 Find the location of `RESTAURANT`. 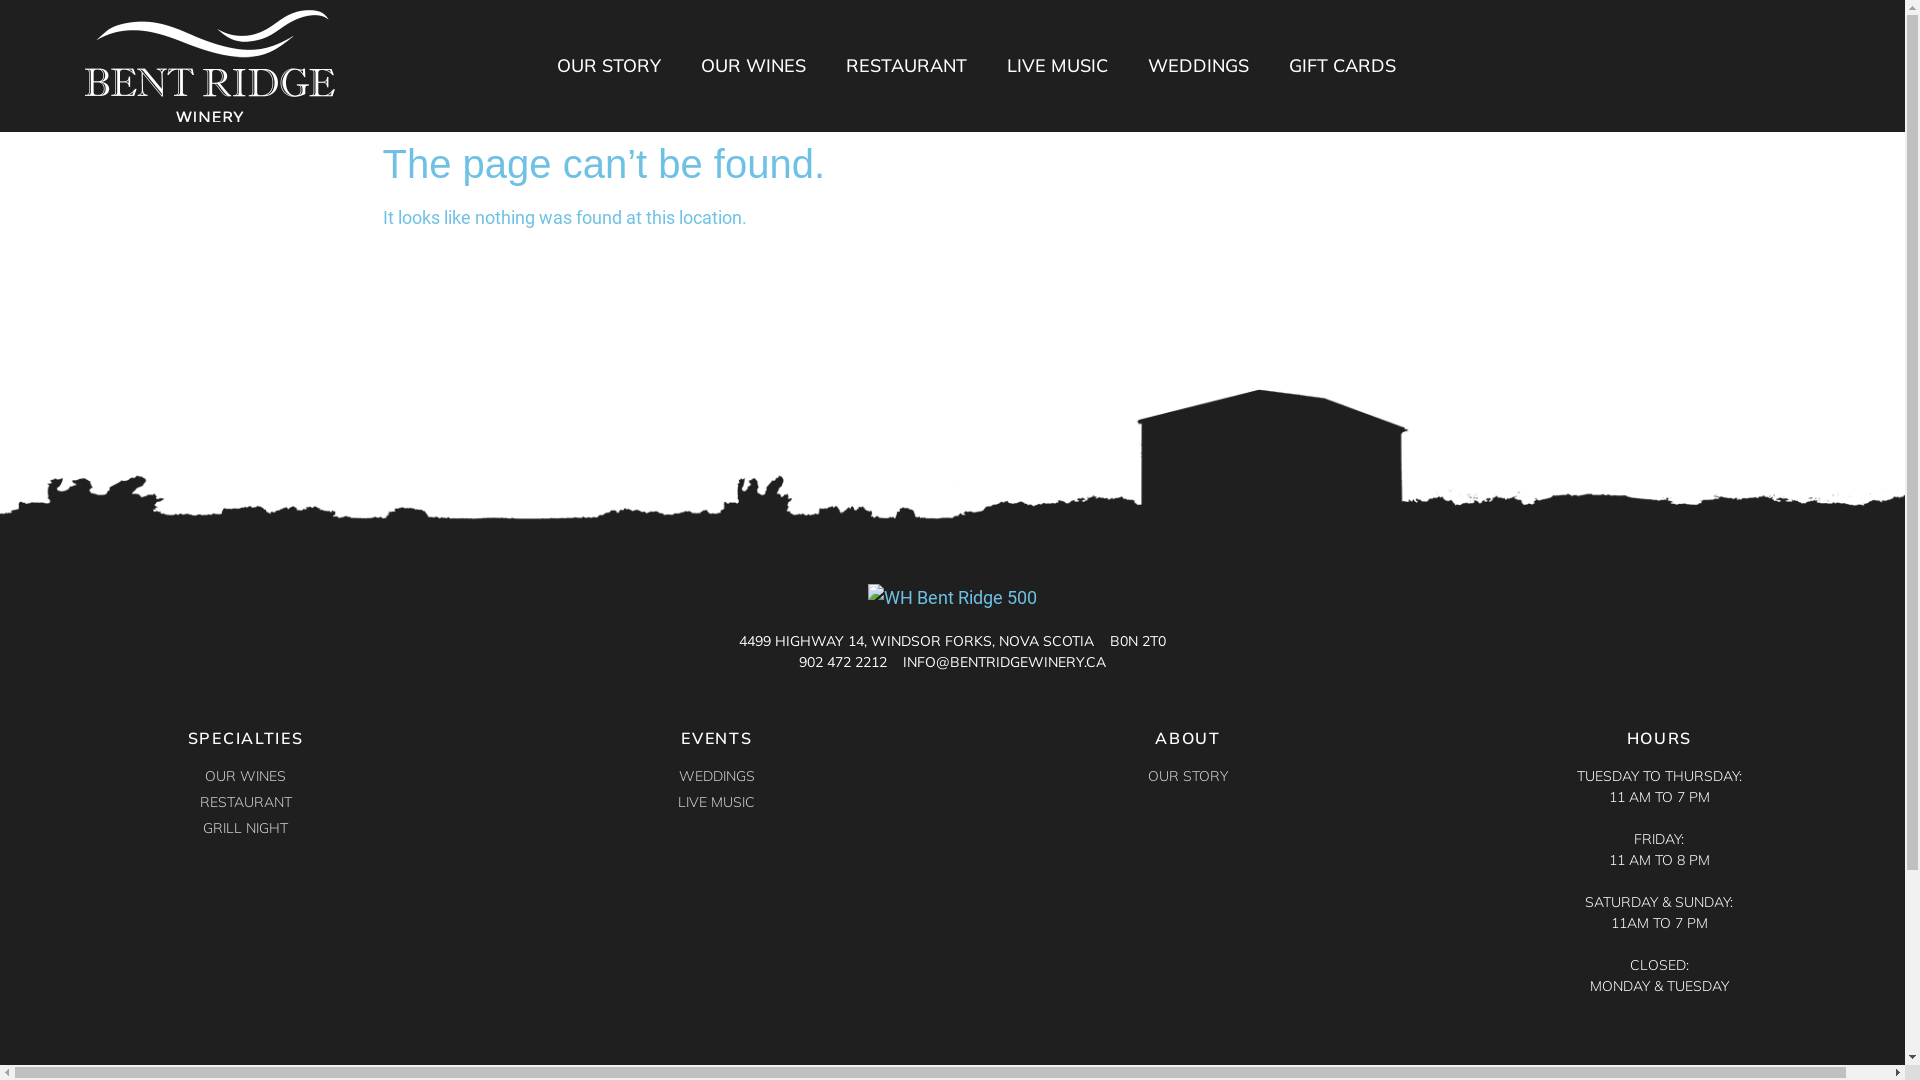

RESTAURANT is located at coordinates (906, 66).